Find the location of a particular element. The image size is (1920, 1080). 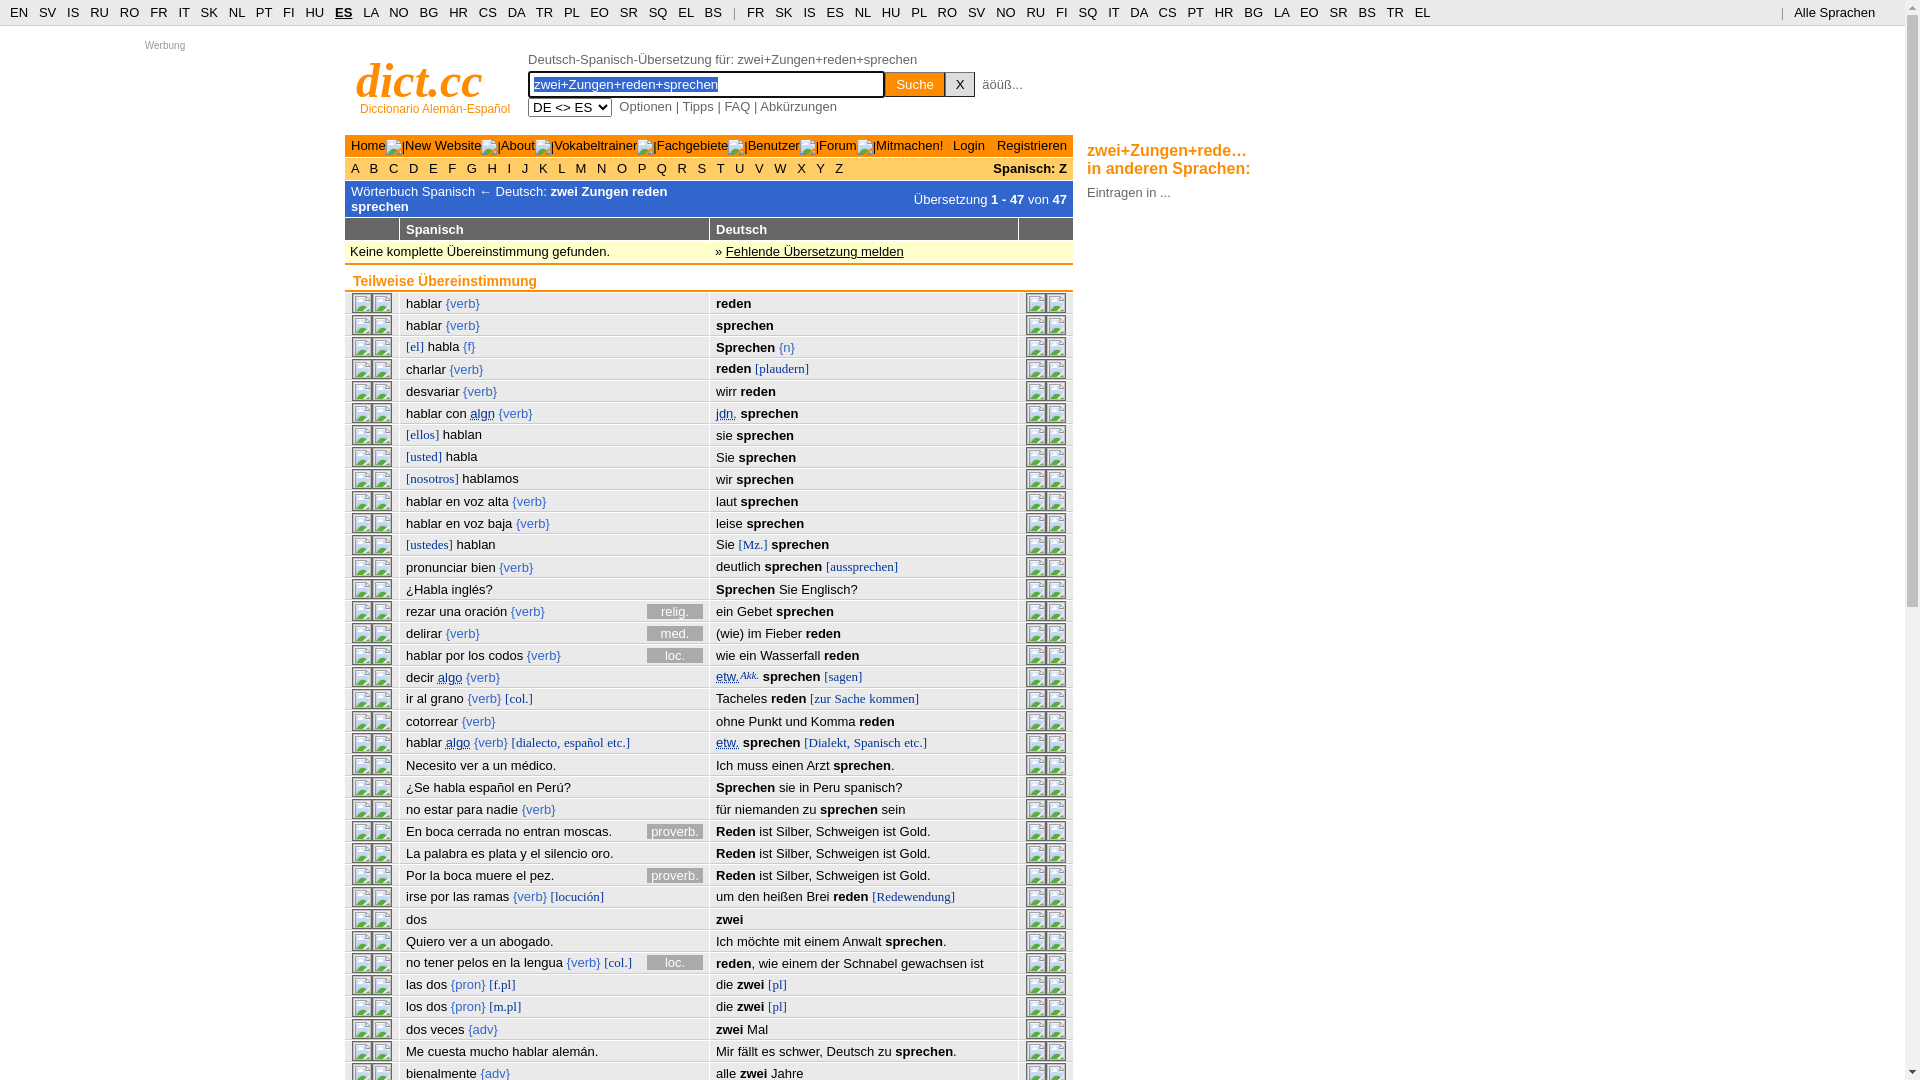

sprechen is located at coordinates (849, 810).